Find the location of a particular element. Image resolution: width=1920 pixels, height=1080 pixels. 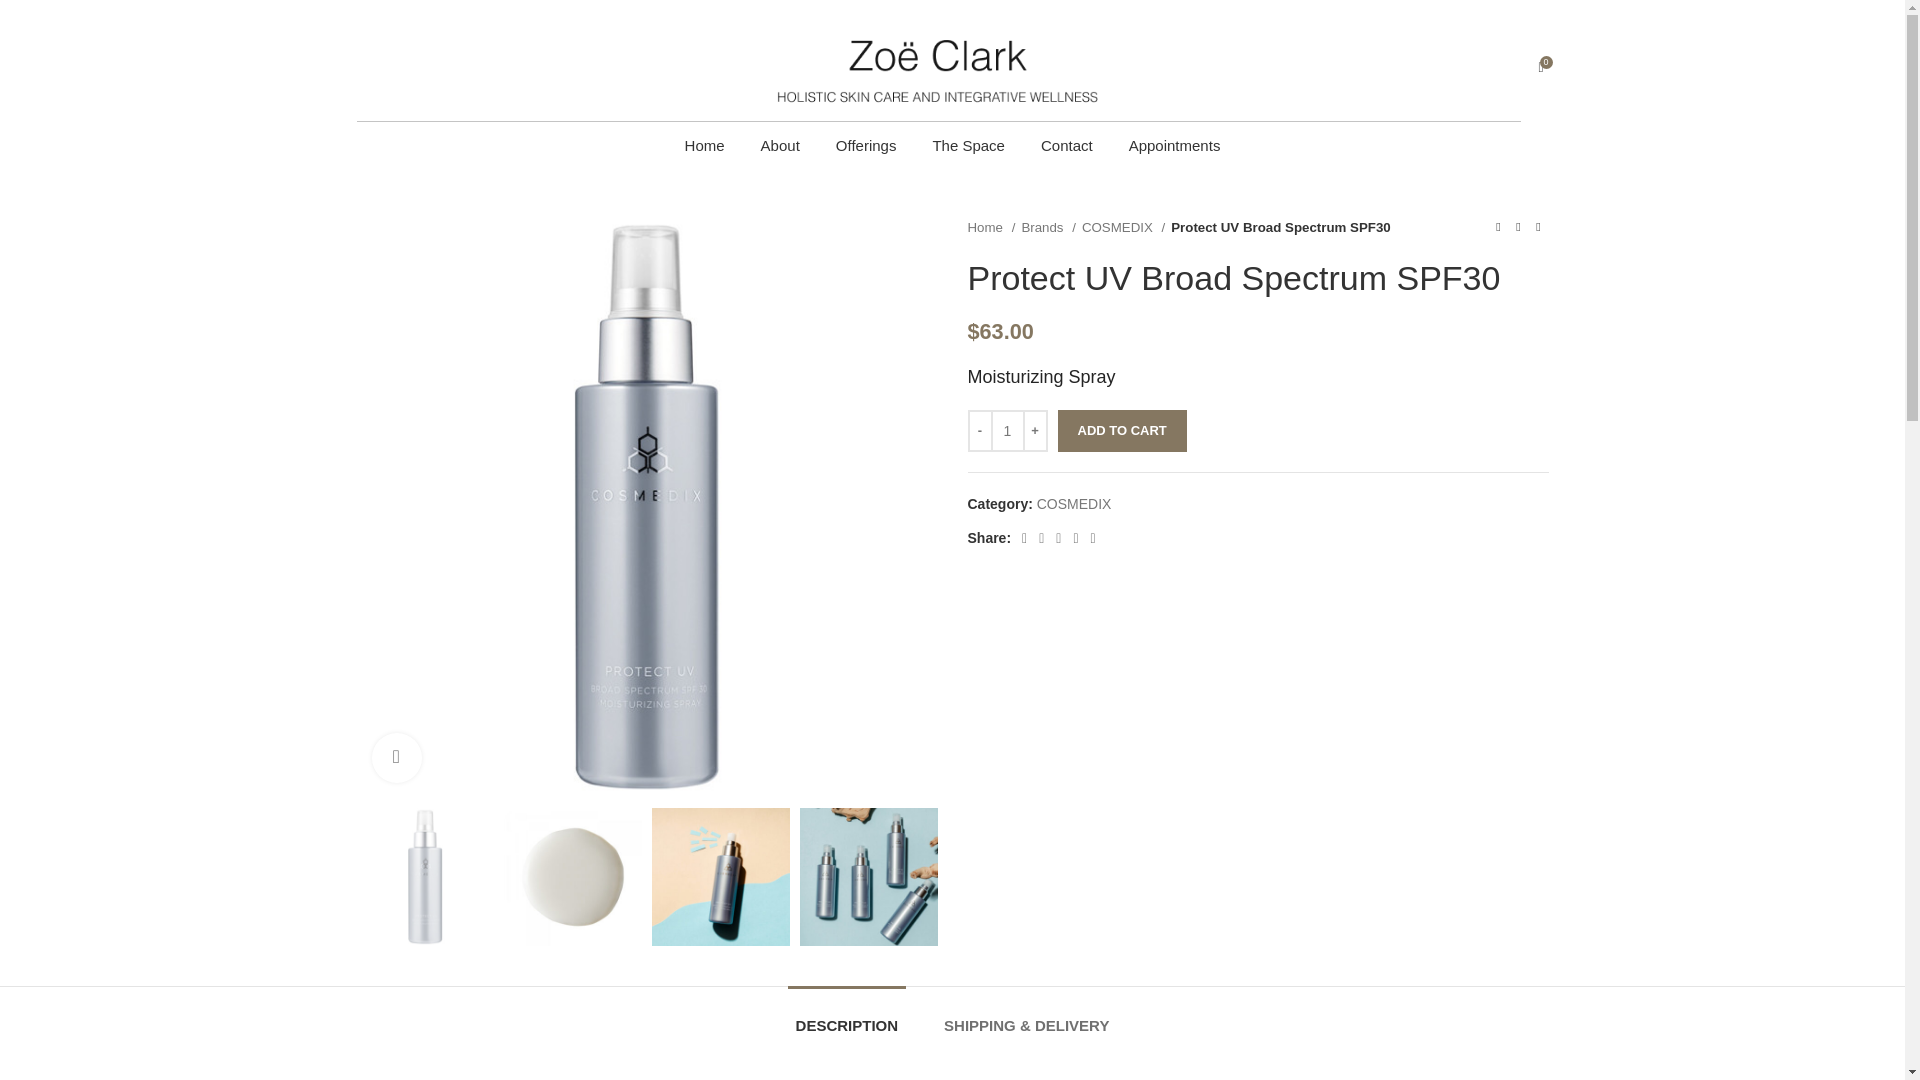

Home is located at coordinates (705, 146).